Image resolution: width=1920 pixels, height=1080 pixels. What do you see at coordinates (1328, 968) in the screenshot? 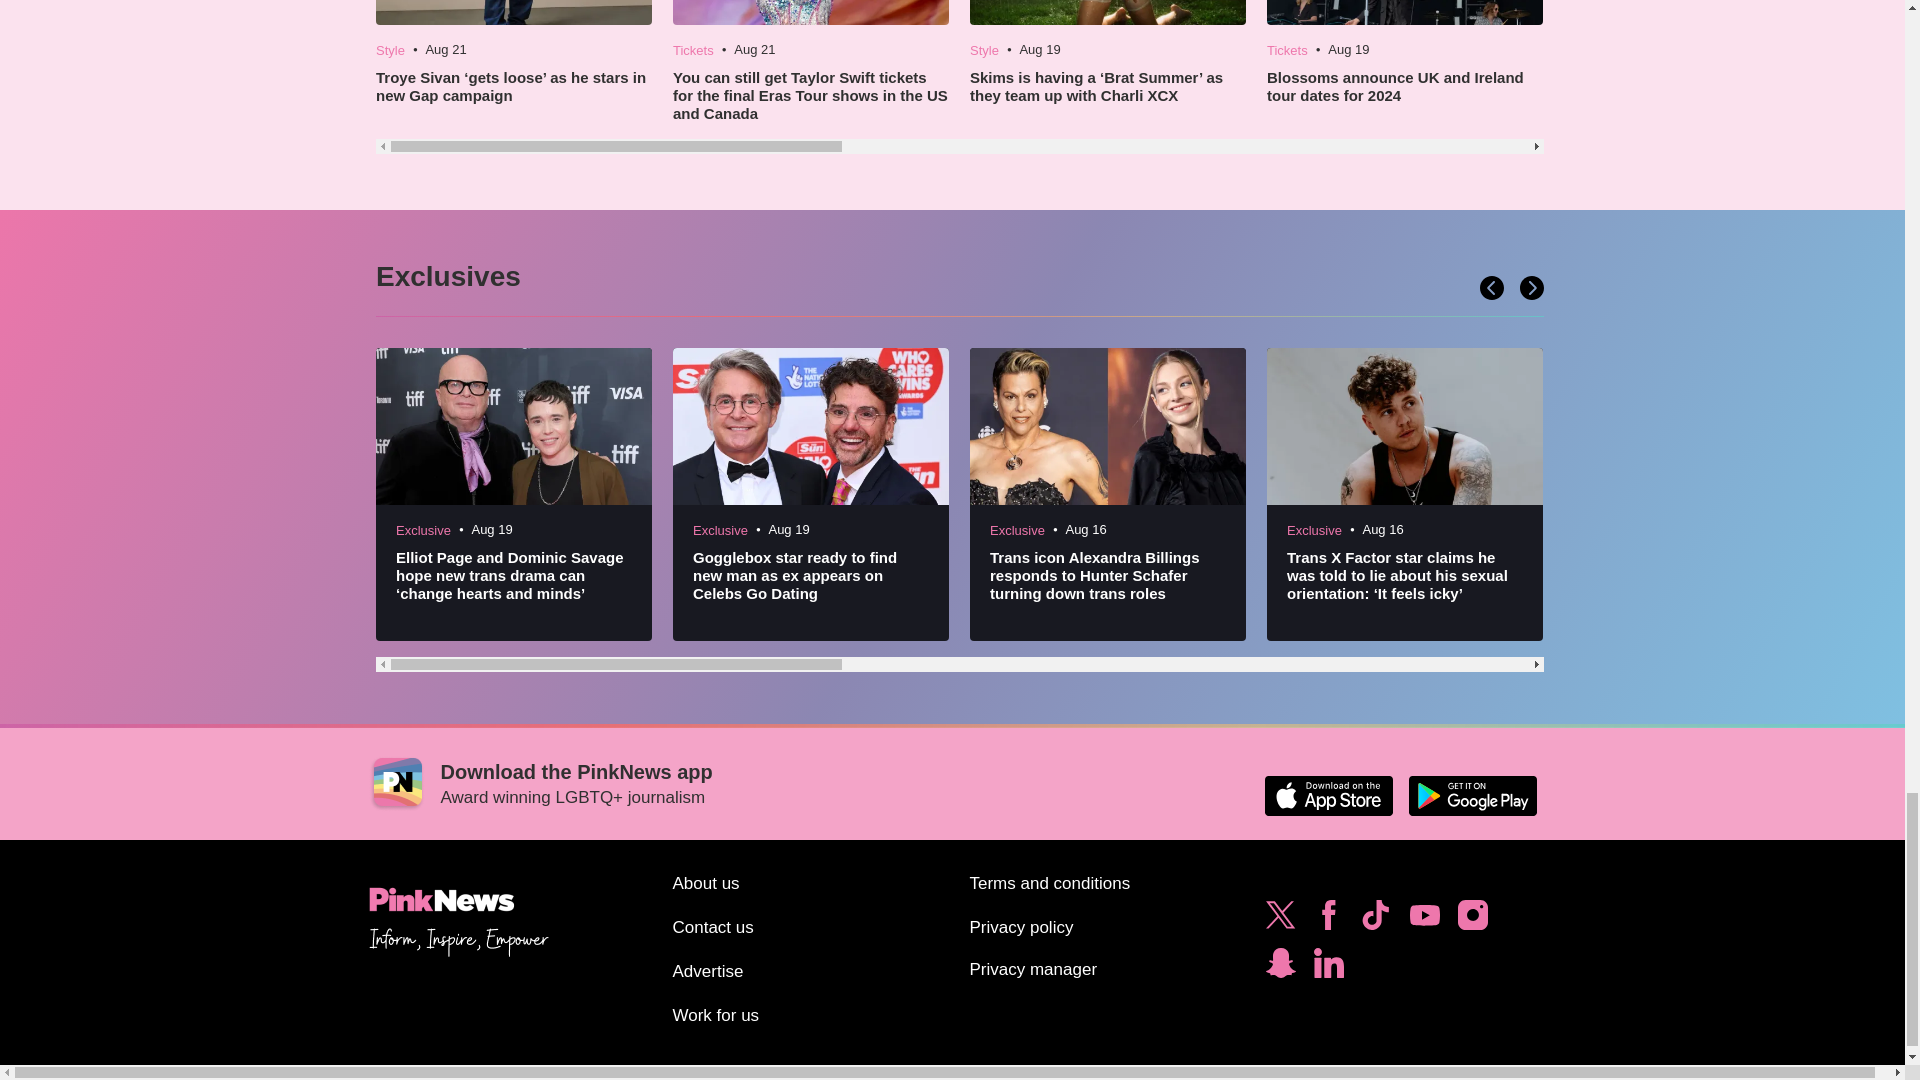
I see `Follow PinkNews on LinkedIn` at bounding box center [1328, 968].